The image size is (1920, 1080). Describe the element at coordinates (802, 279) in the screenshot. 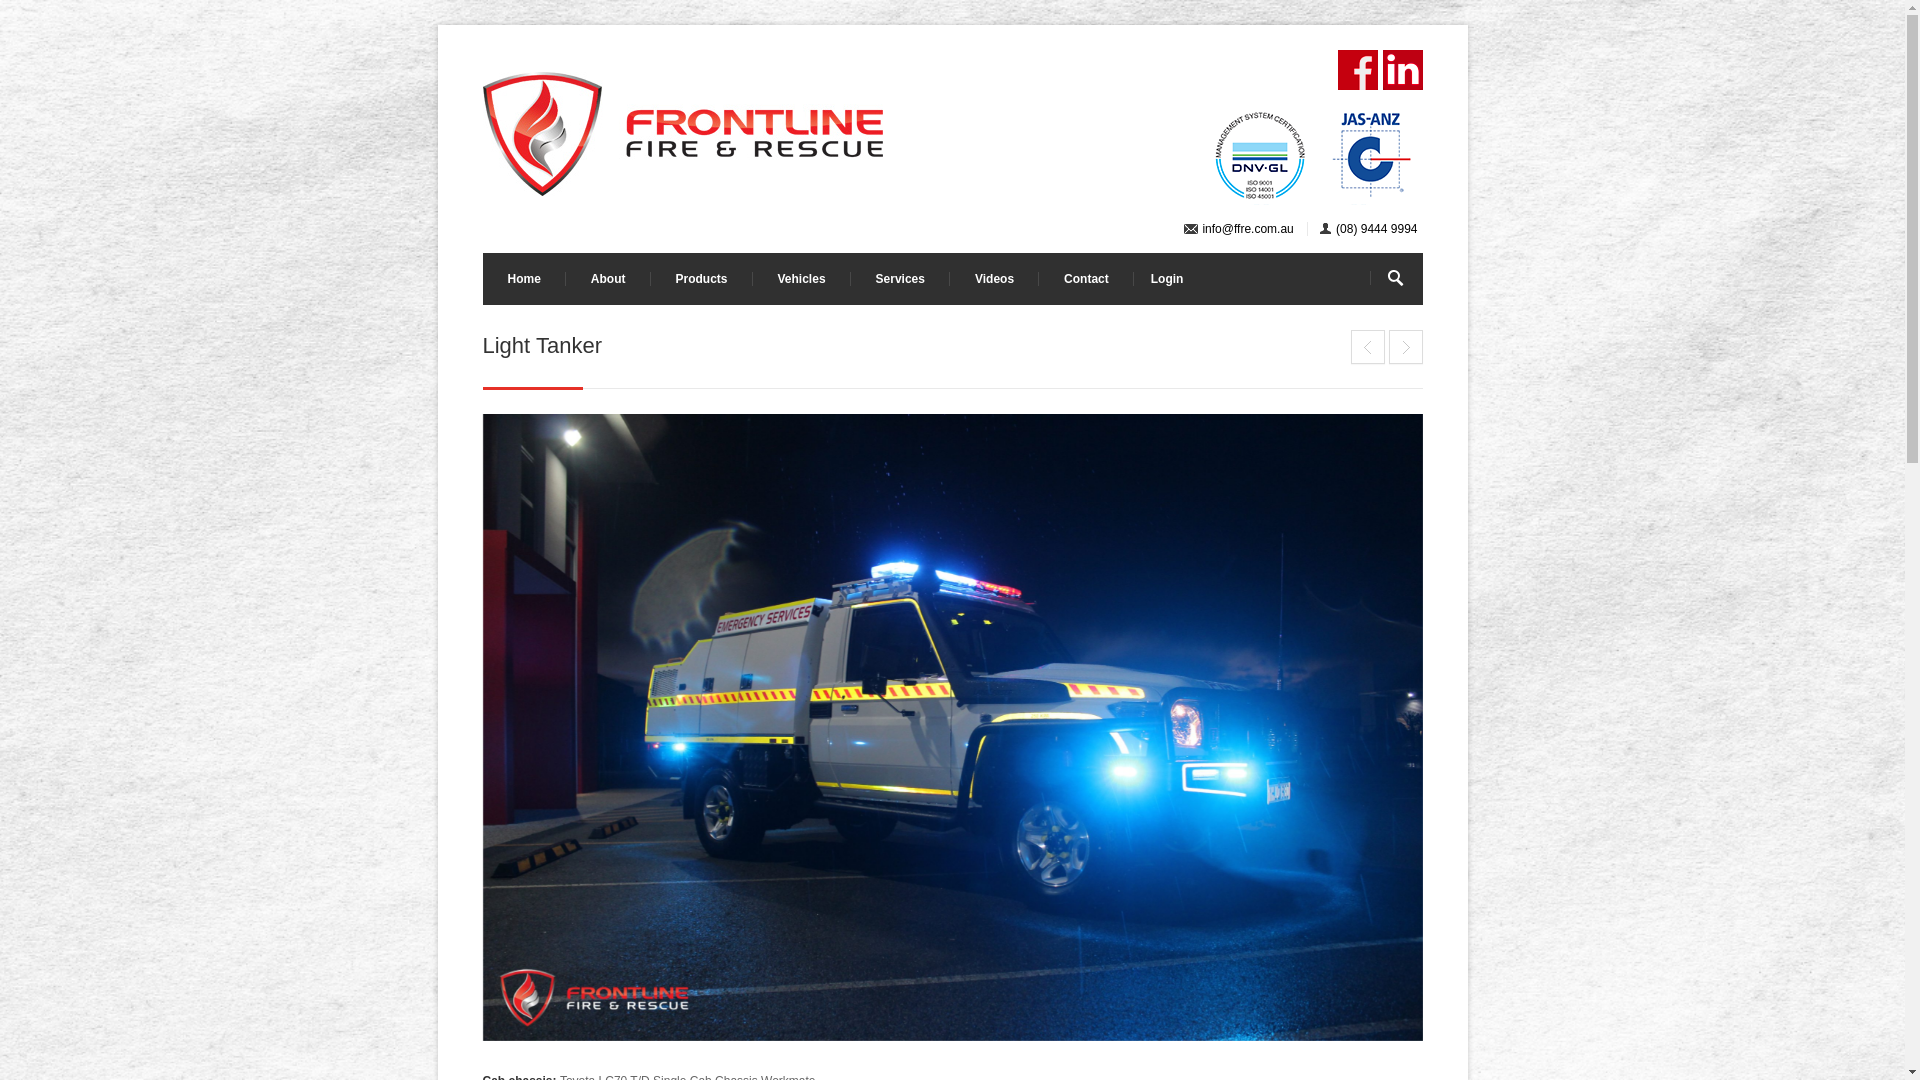

I see `Vehicles` at that location.